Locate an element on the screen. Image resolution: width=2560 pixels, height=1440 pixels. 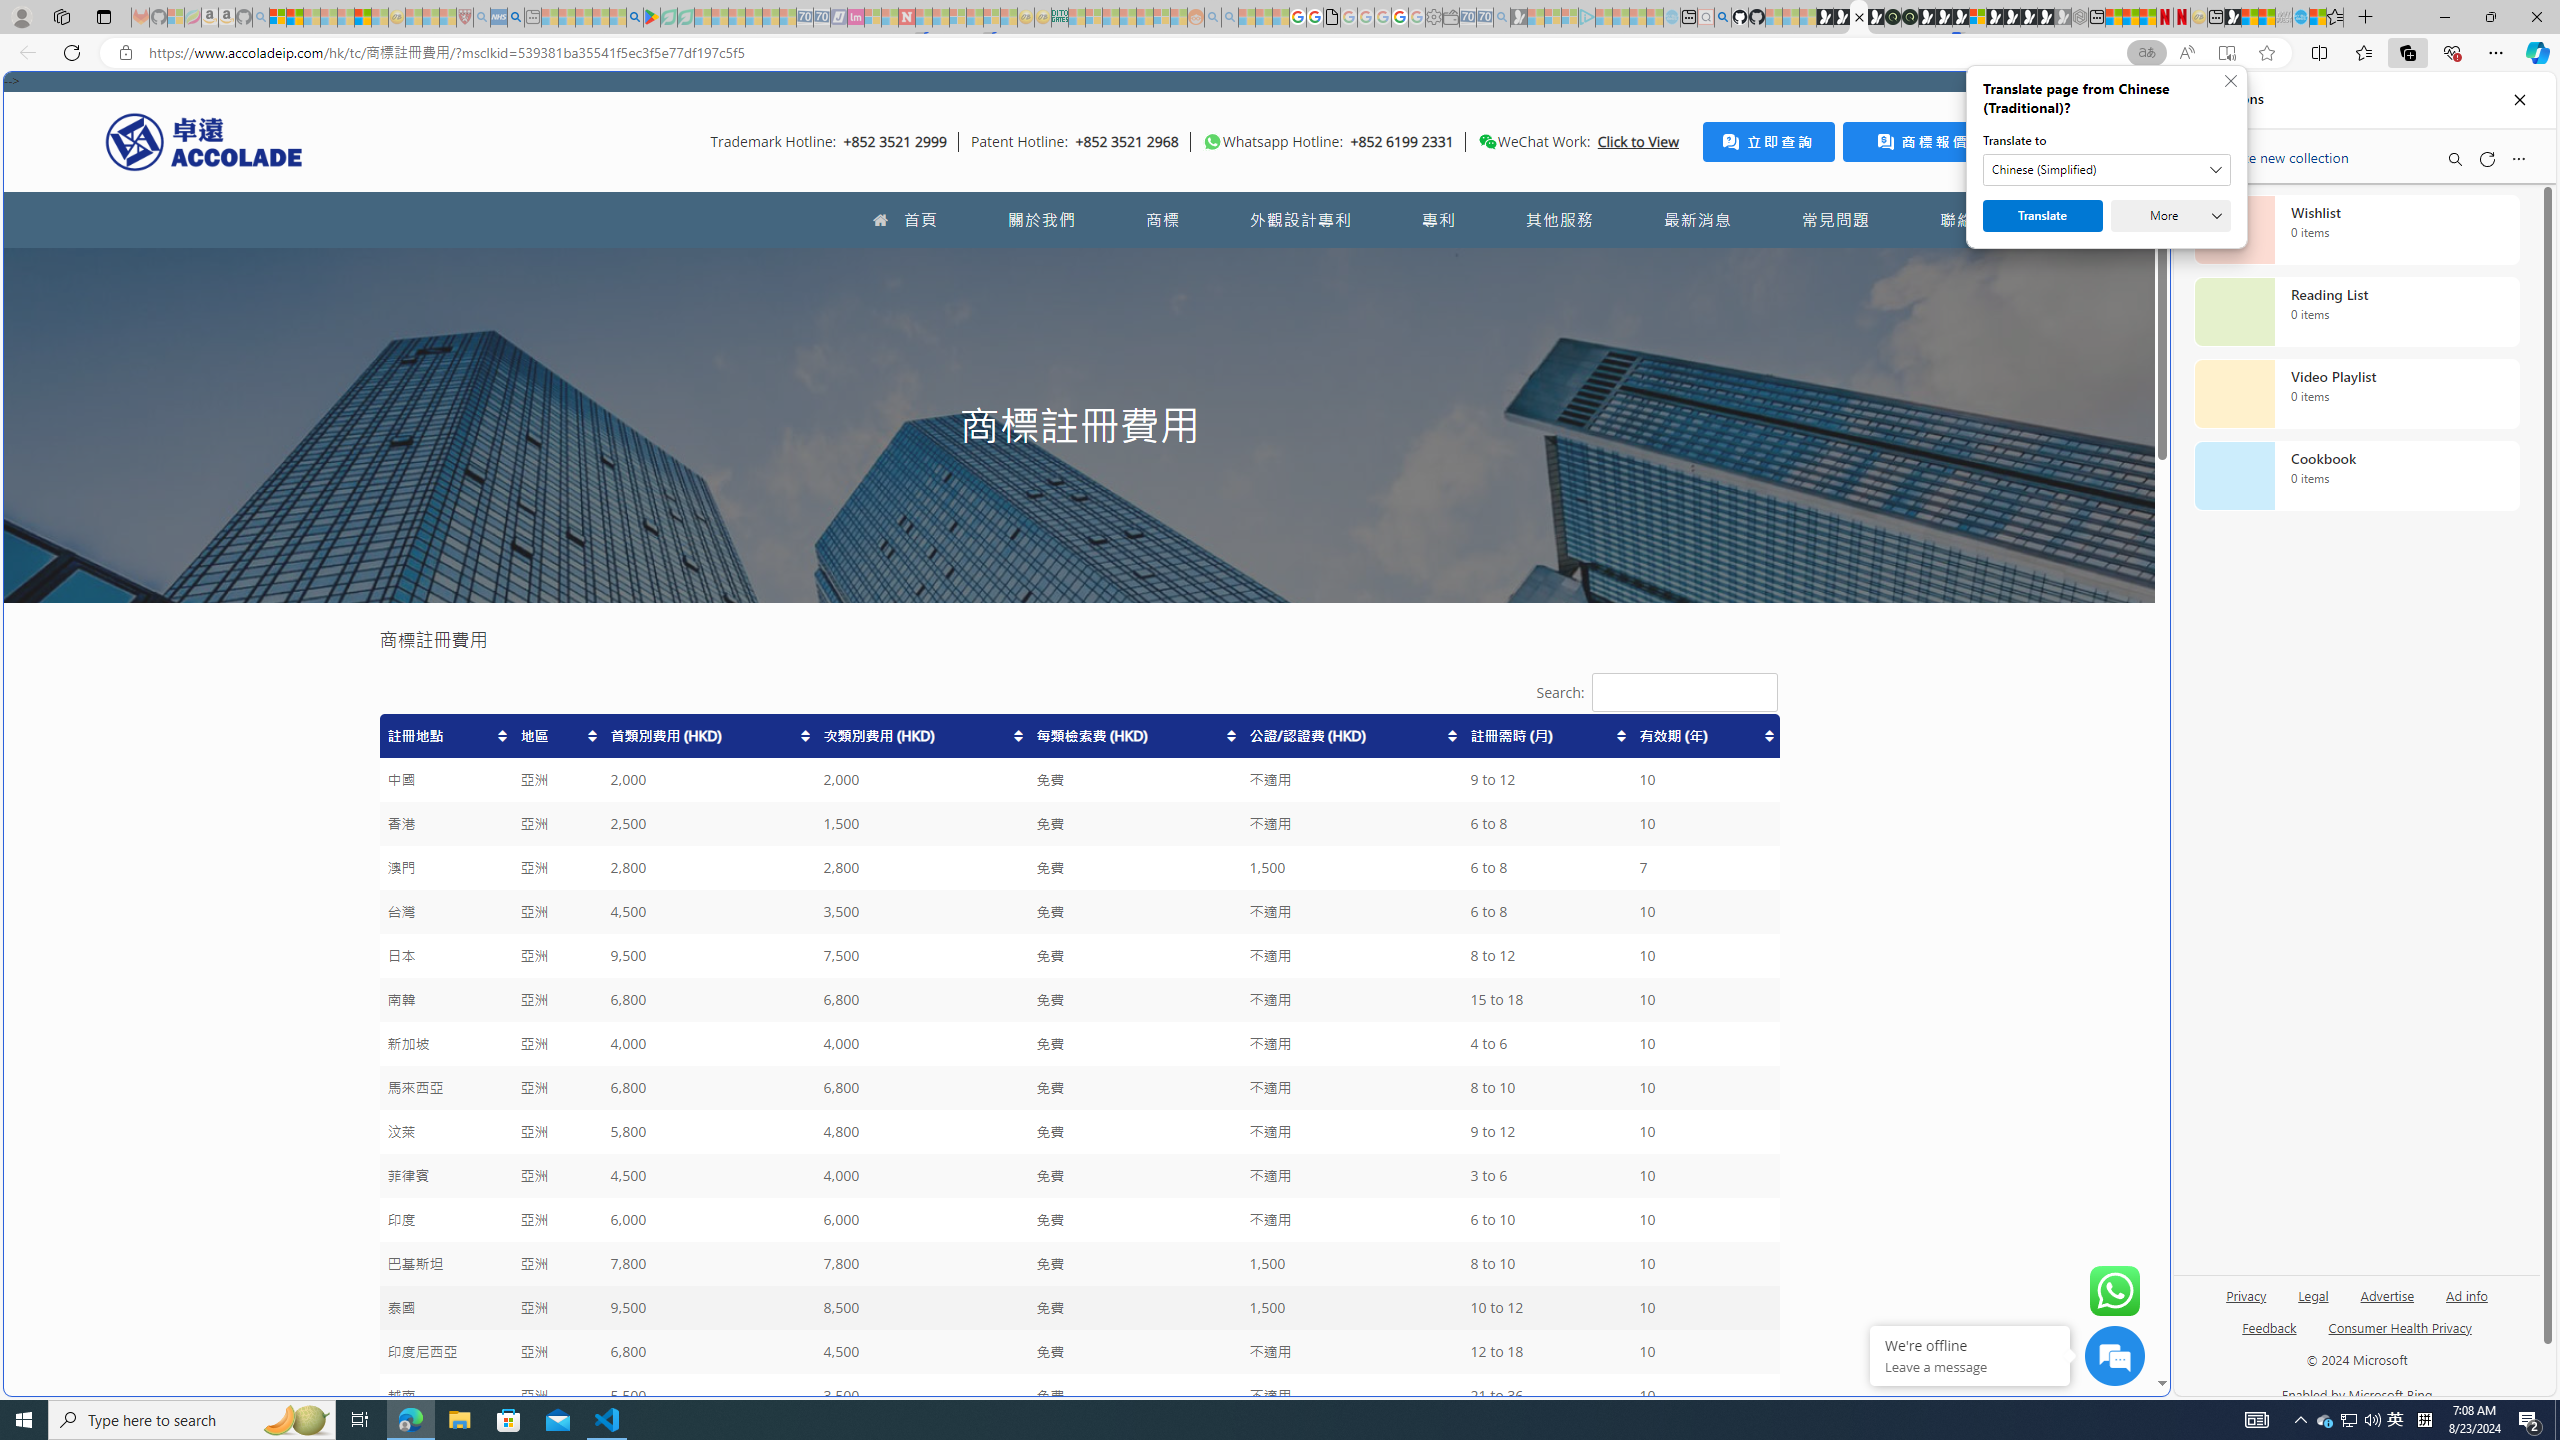
2,800 is located at coordinates (922, 868).